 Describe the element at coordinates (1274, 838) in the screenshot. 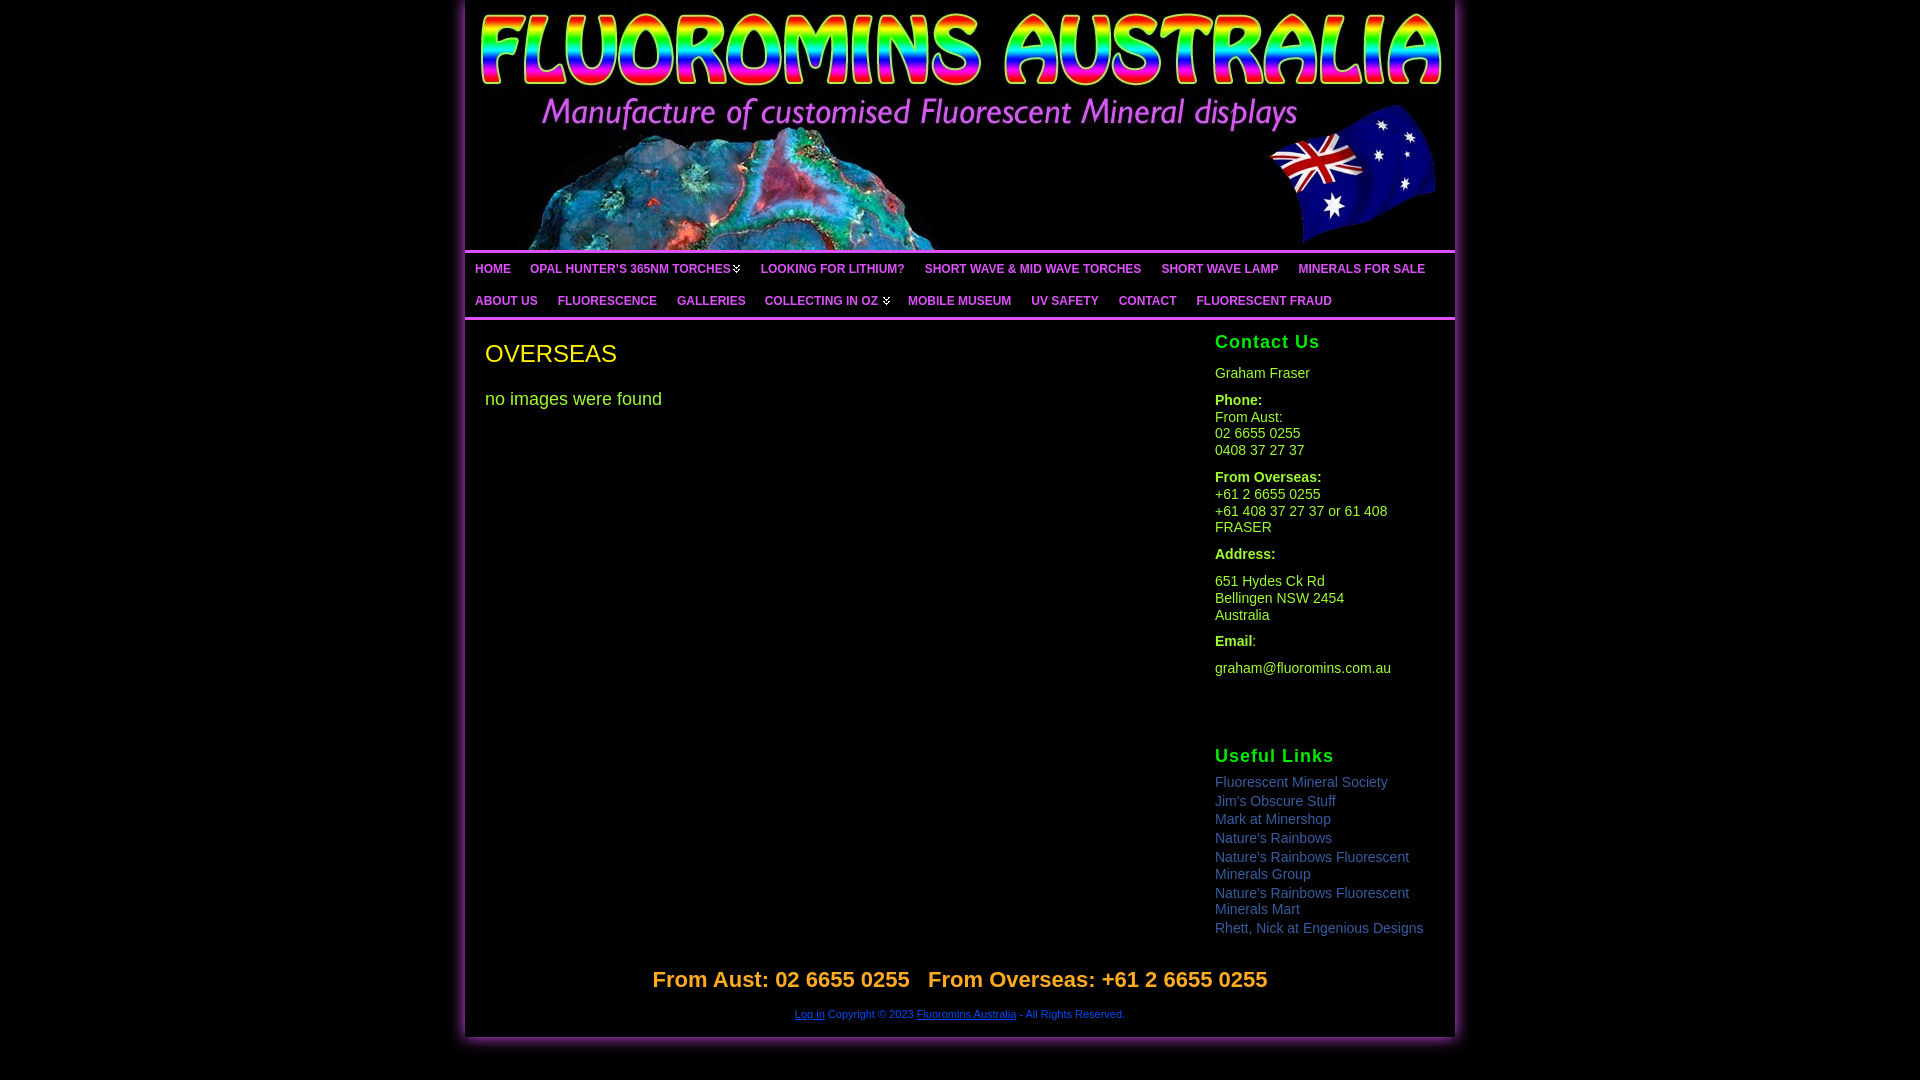

I see `Nature's Rainbows` at that location.